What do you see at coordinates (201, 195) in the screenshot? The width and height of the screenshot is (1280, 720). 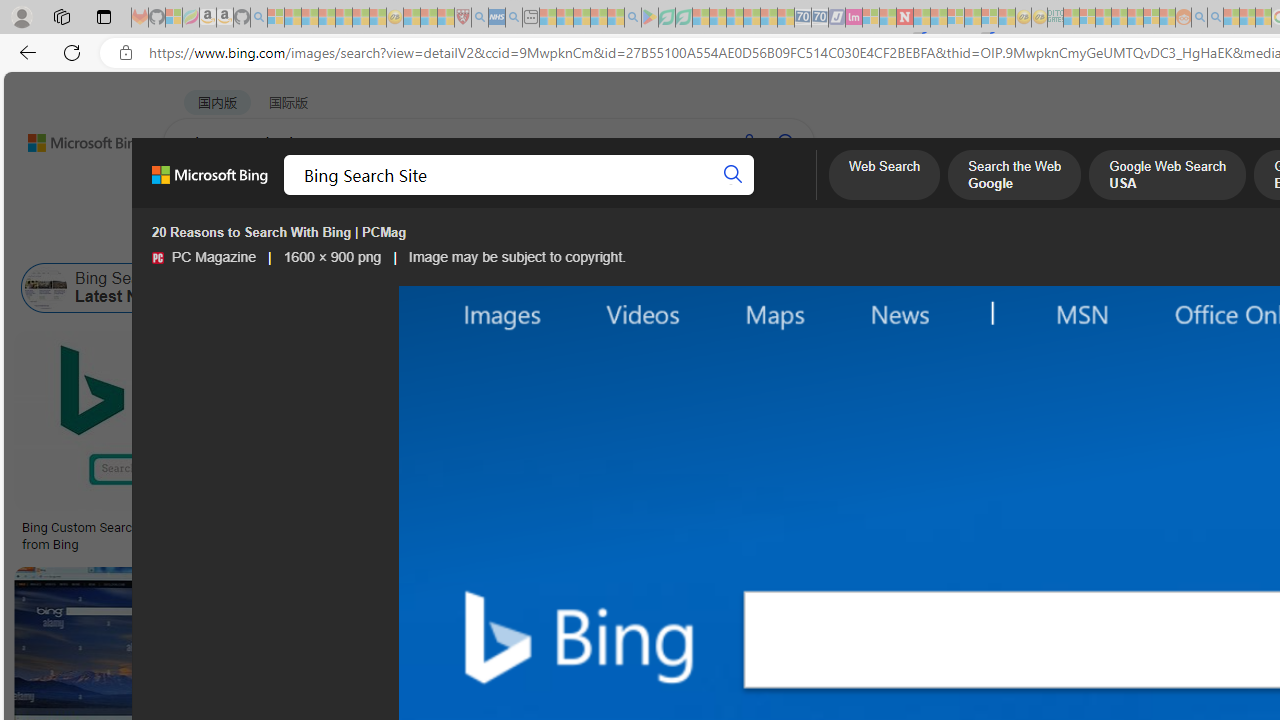 I see `WEB` at bounding box center [201, 195].